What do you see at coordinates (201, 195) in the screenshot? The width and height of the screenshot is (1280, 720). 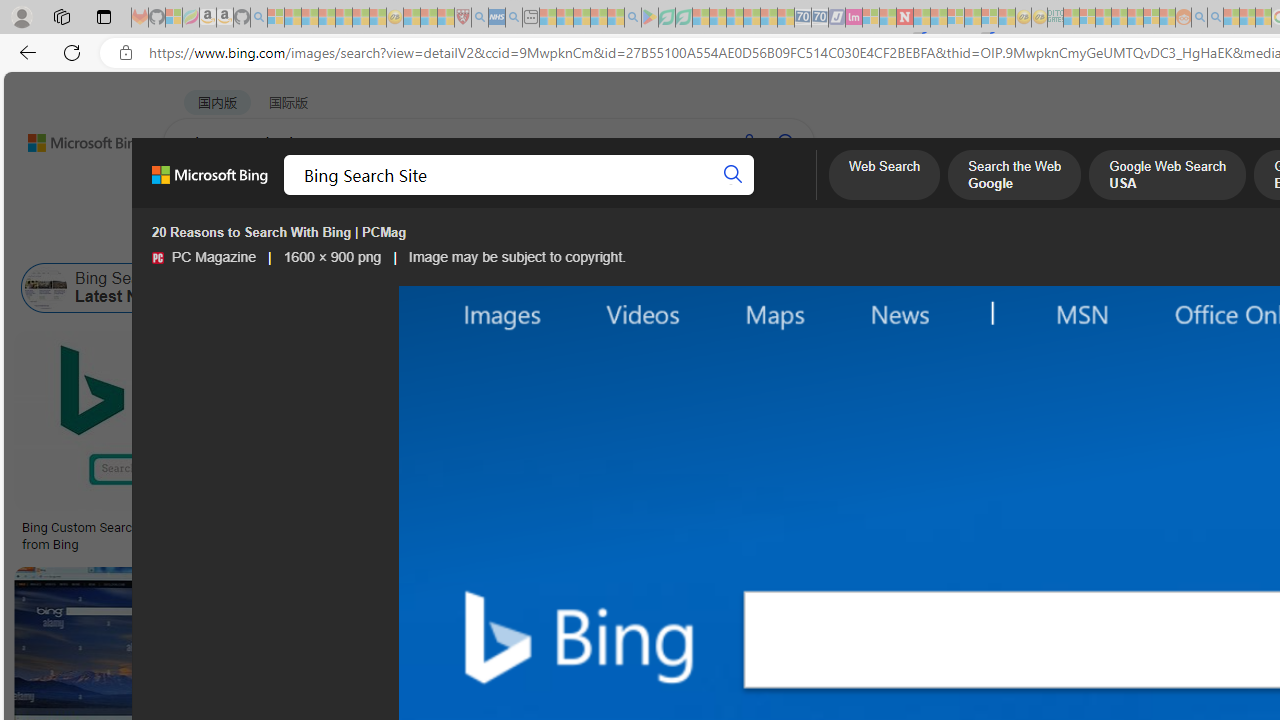 I see `WEB` at bounding box center [201, 195].